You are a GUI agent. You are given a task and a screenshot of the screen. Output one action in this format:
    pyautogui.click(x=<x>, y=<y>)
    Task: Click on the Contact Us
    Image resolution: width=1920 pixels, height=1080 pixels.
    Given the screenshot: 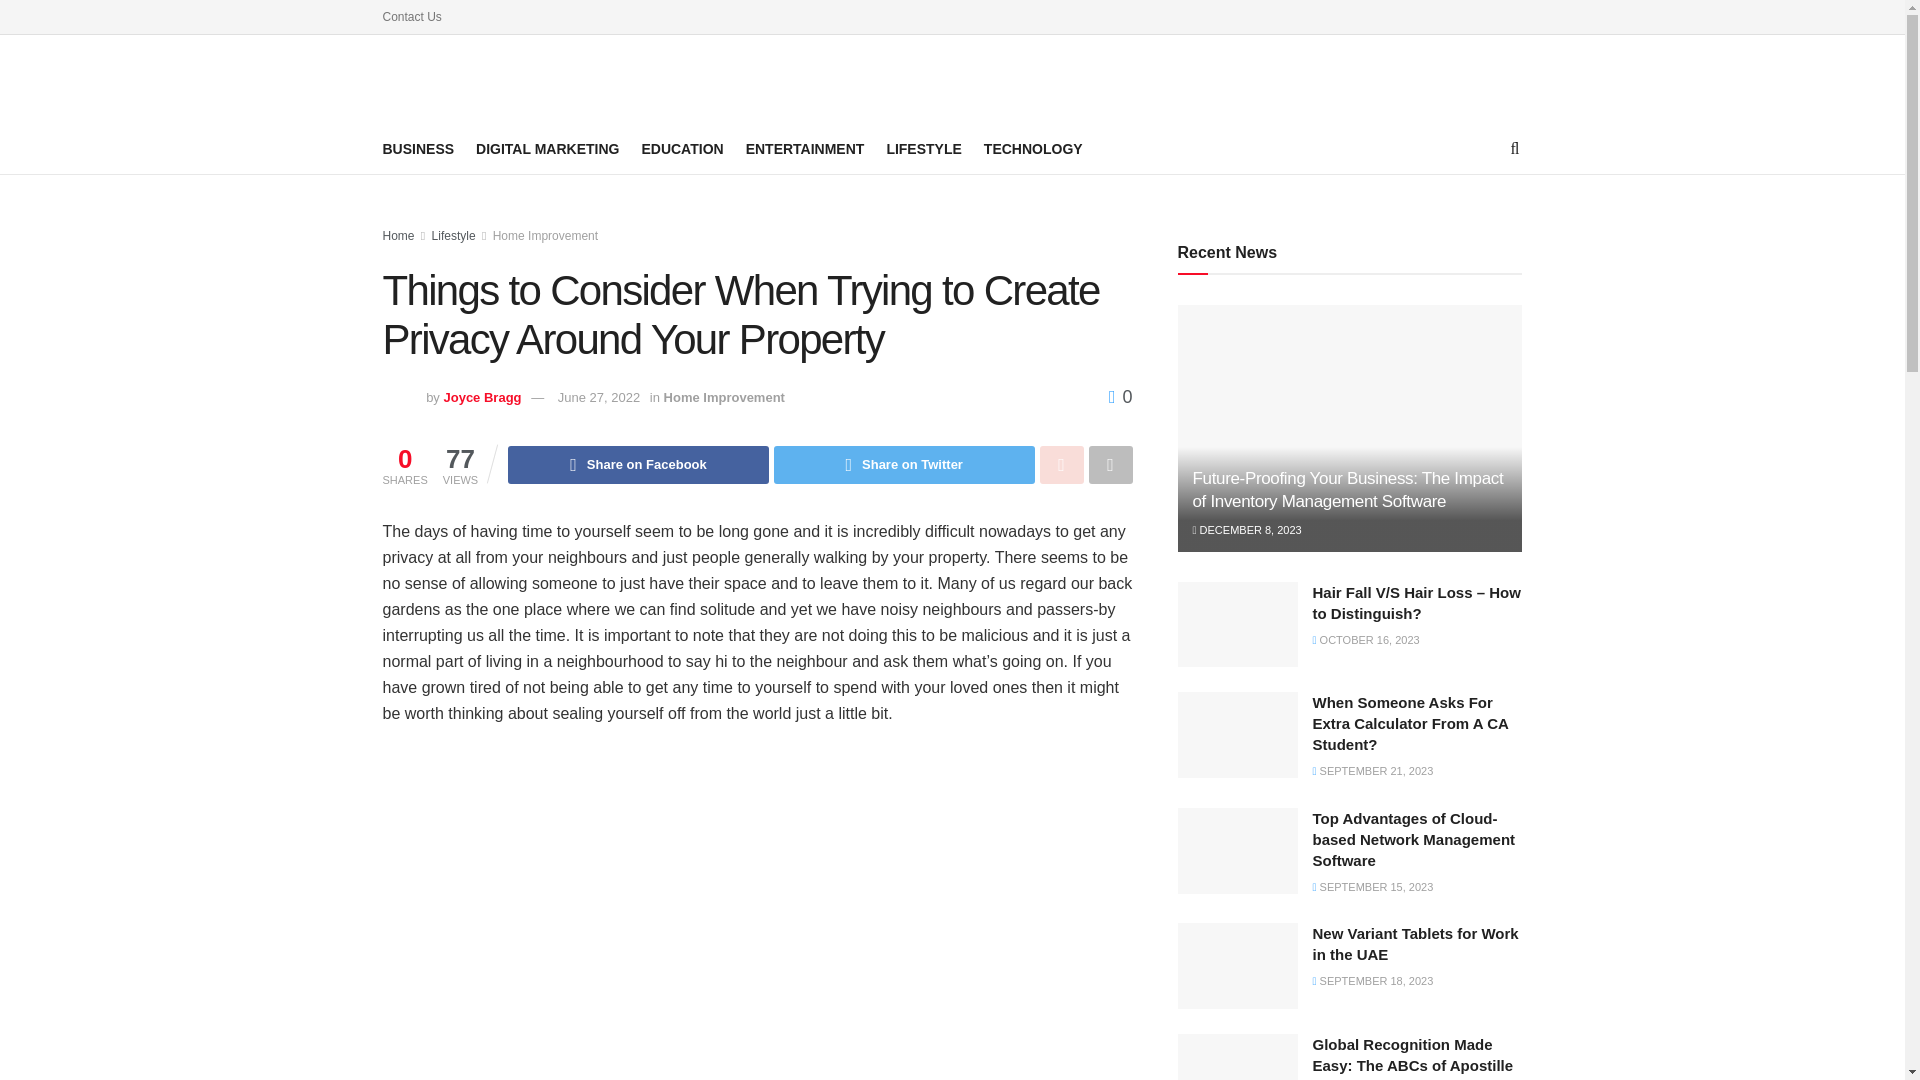 What is the action you would take?
    pyautogui.click(x=412, y=16)
    